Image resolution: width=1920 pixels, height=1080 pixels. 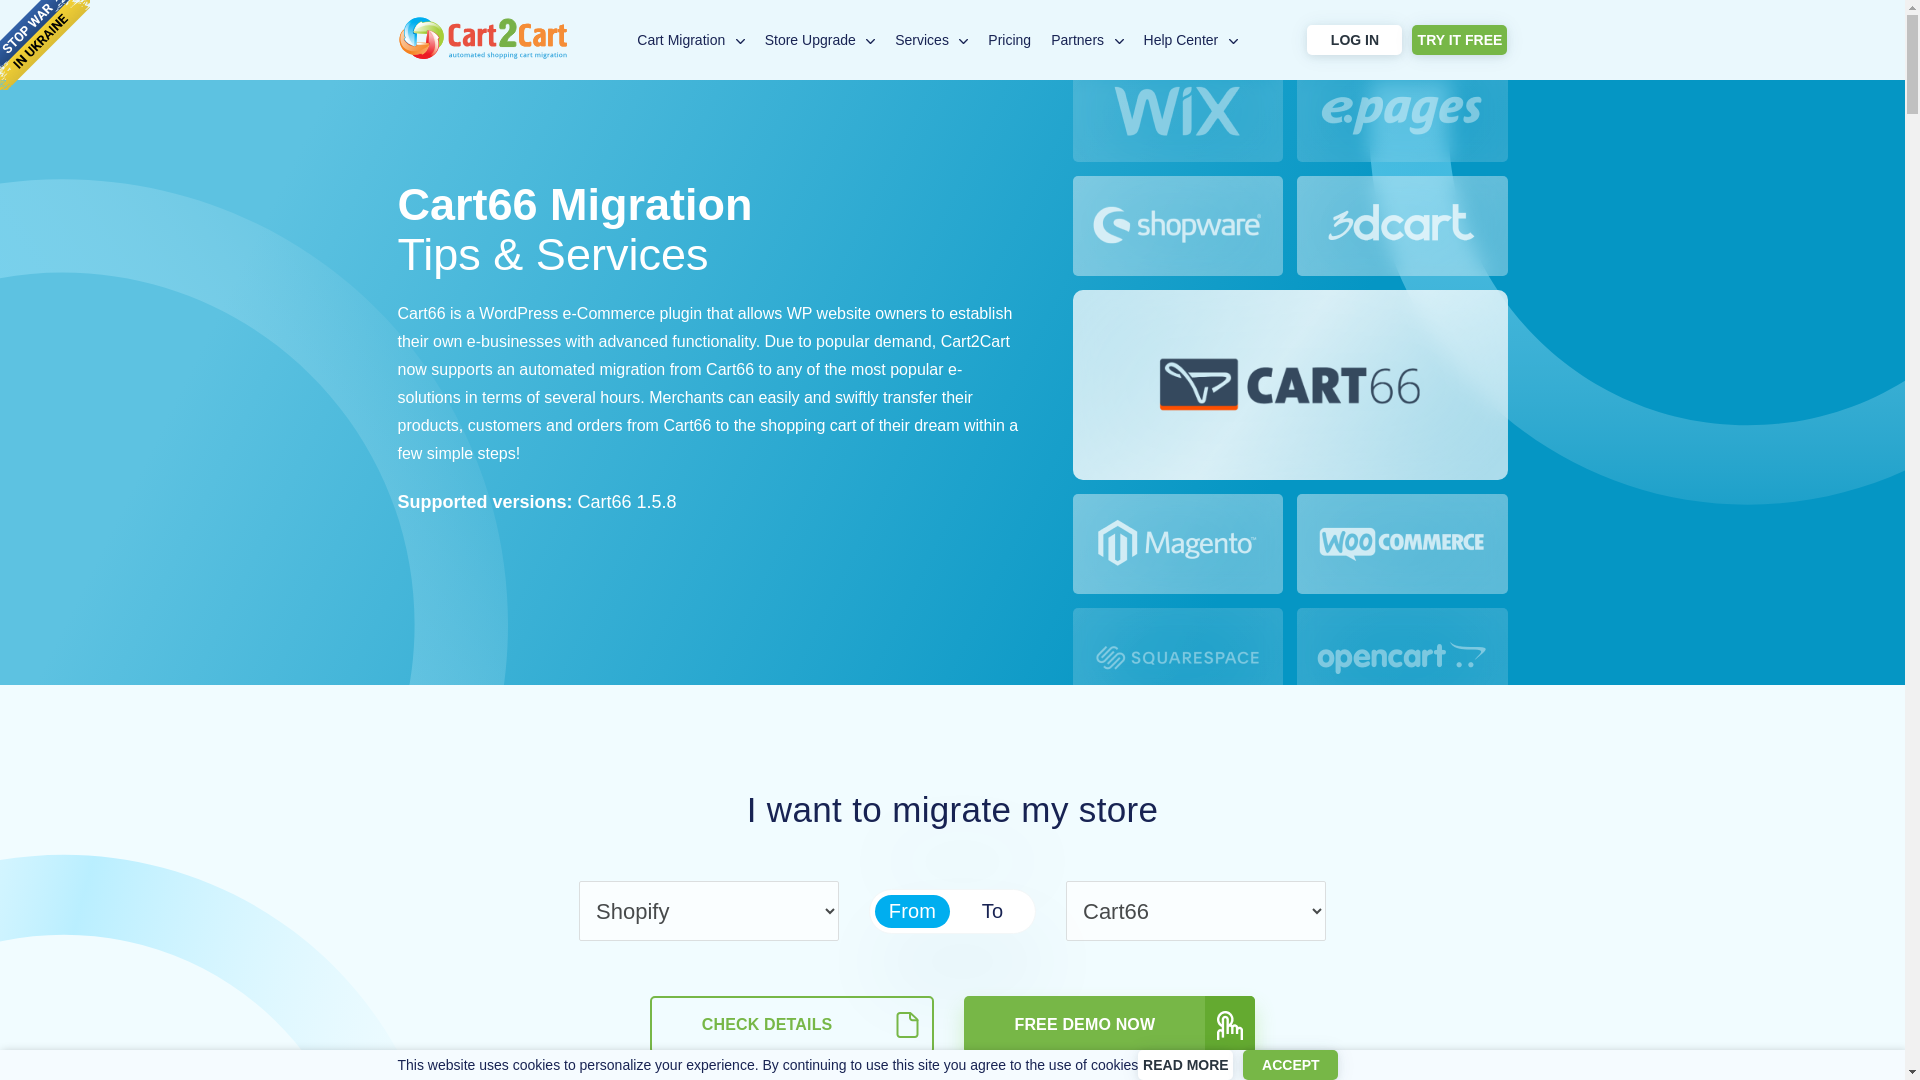 I want to click on Cart Migration, so click(x=681, y=40).